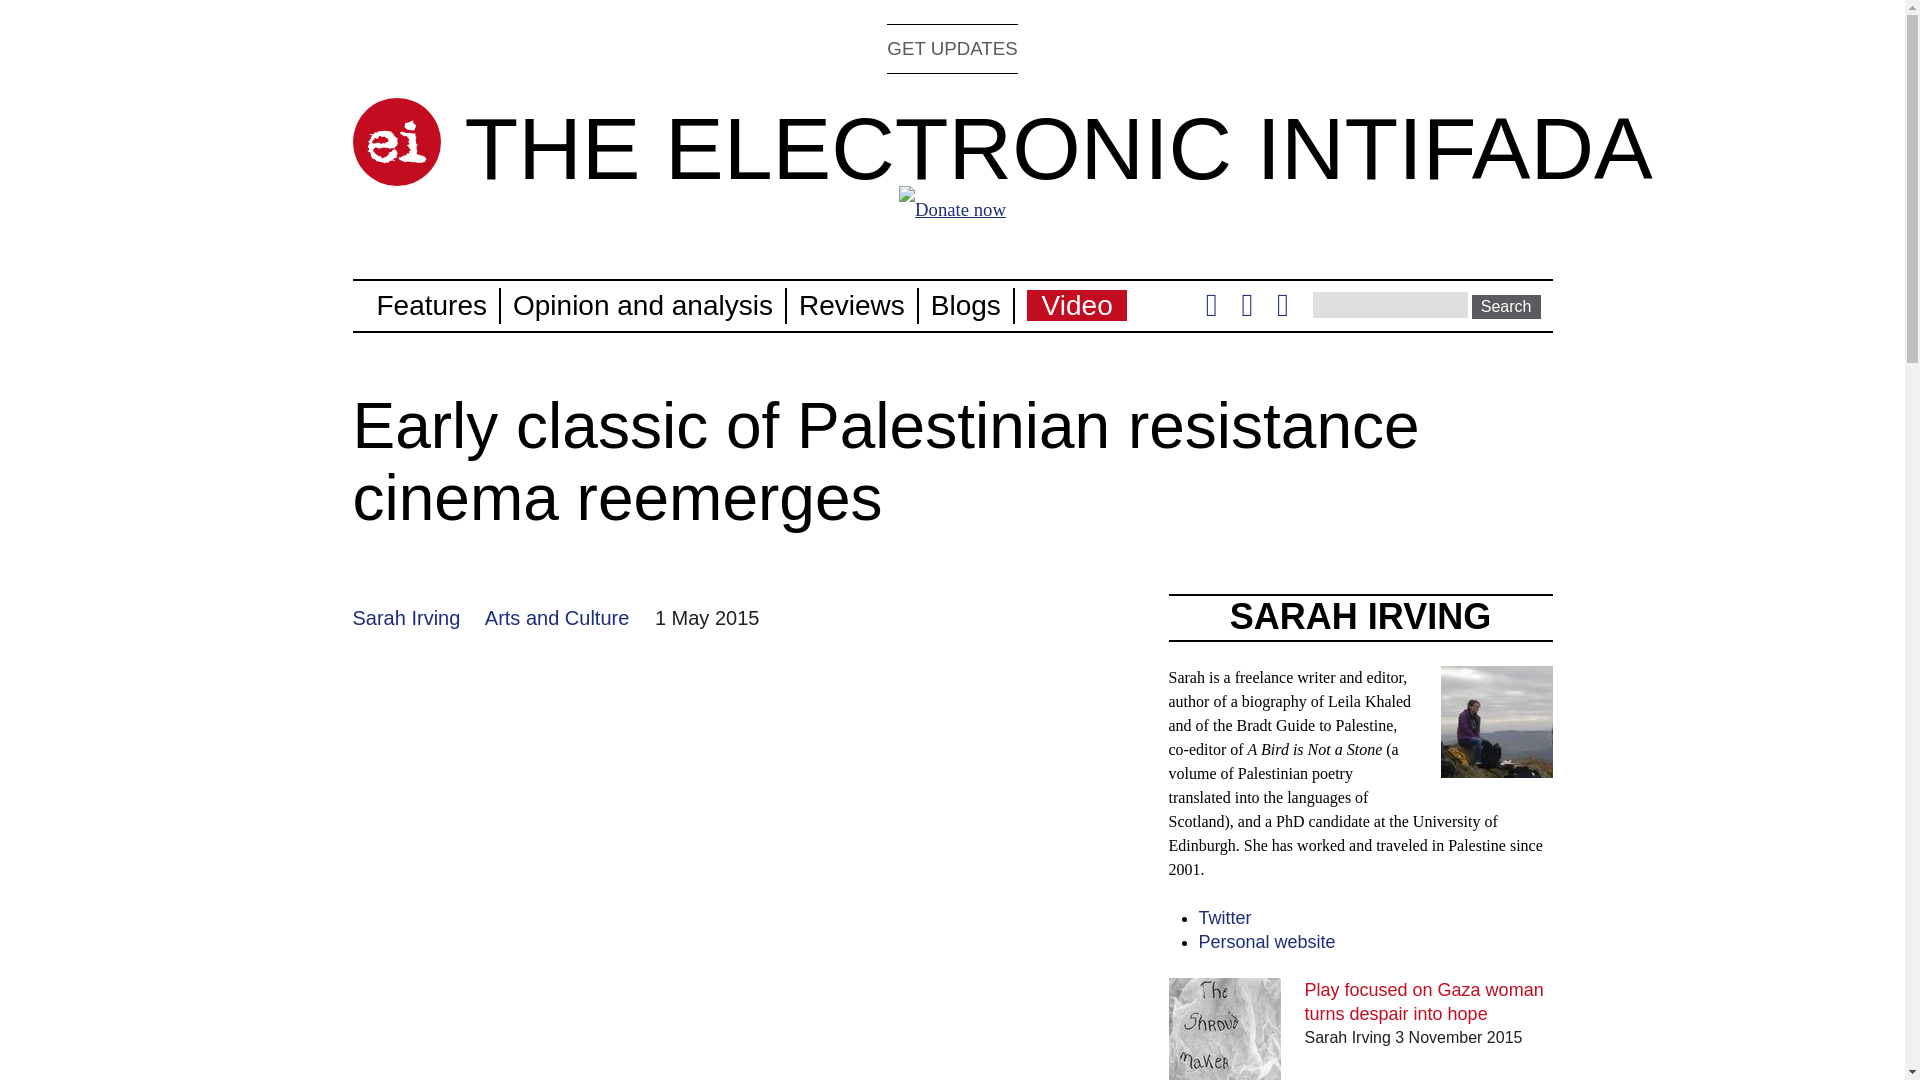  Describe the element at coordinates (406, 617) in the screenshot. I see `Sarah Irving` at that location.